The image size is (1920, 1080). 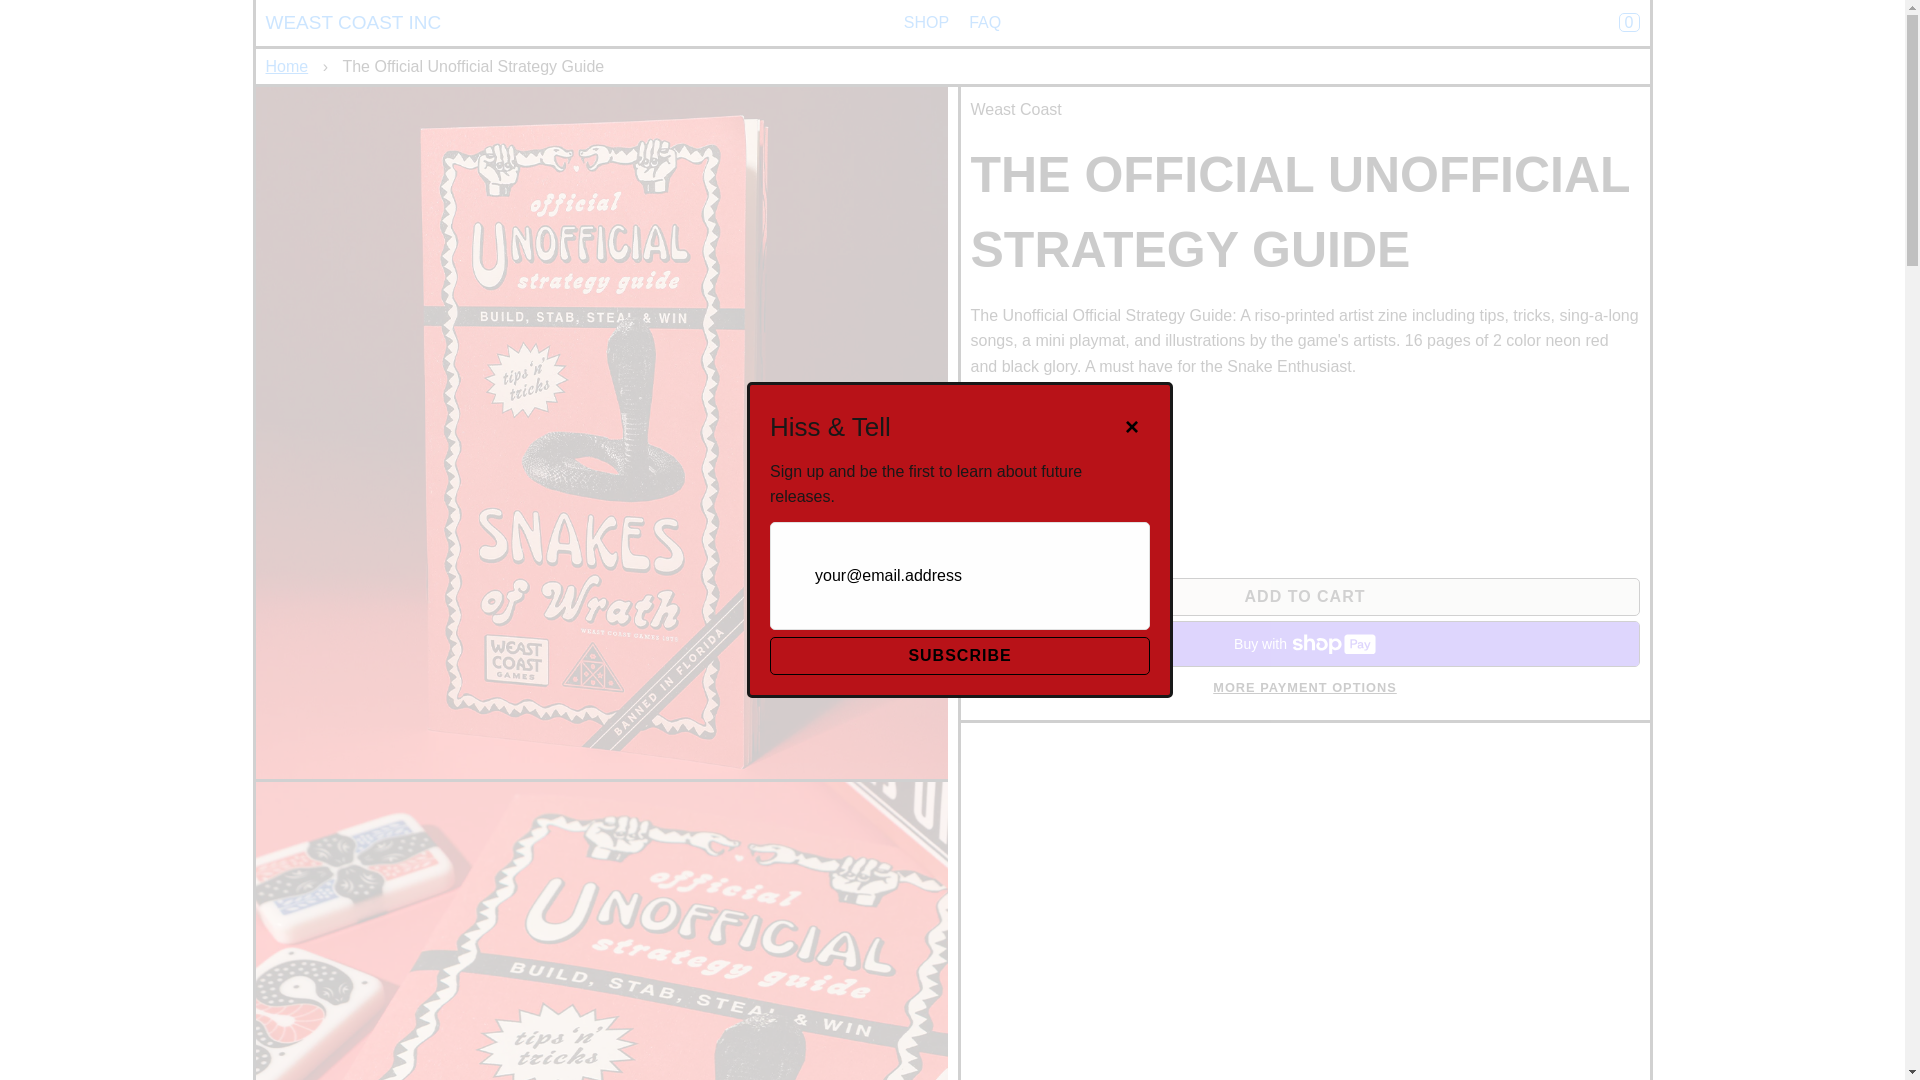 I want to click on SHOP, so click(x=926, y=23).